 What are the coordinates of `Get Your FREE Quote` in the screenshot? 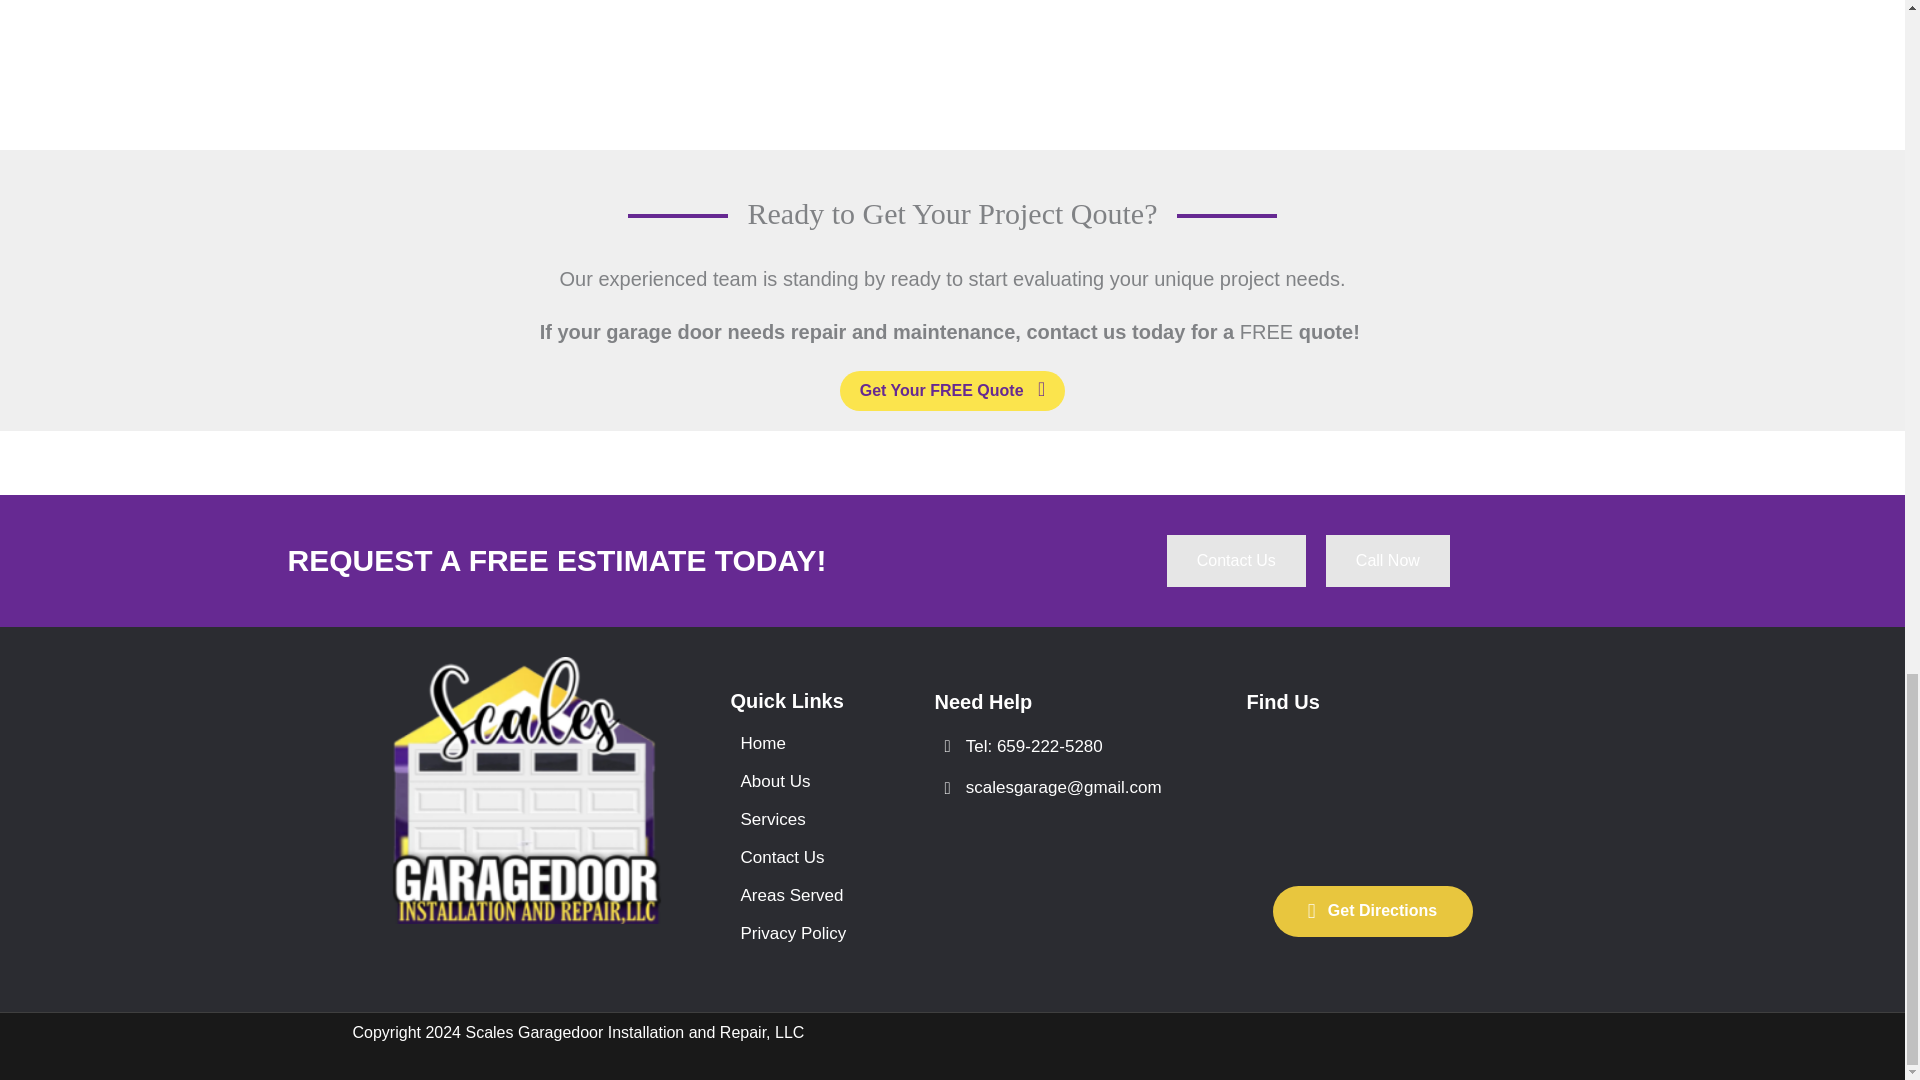 It's located at (952, 391).